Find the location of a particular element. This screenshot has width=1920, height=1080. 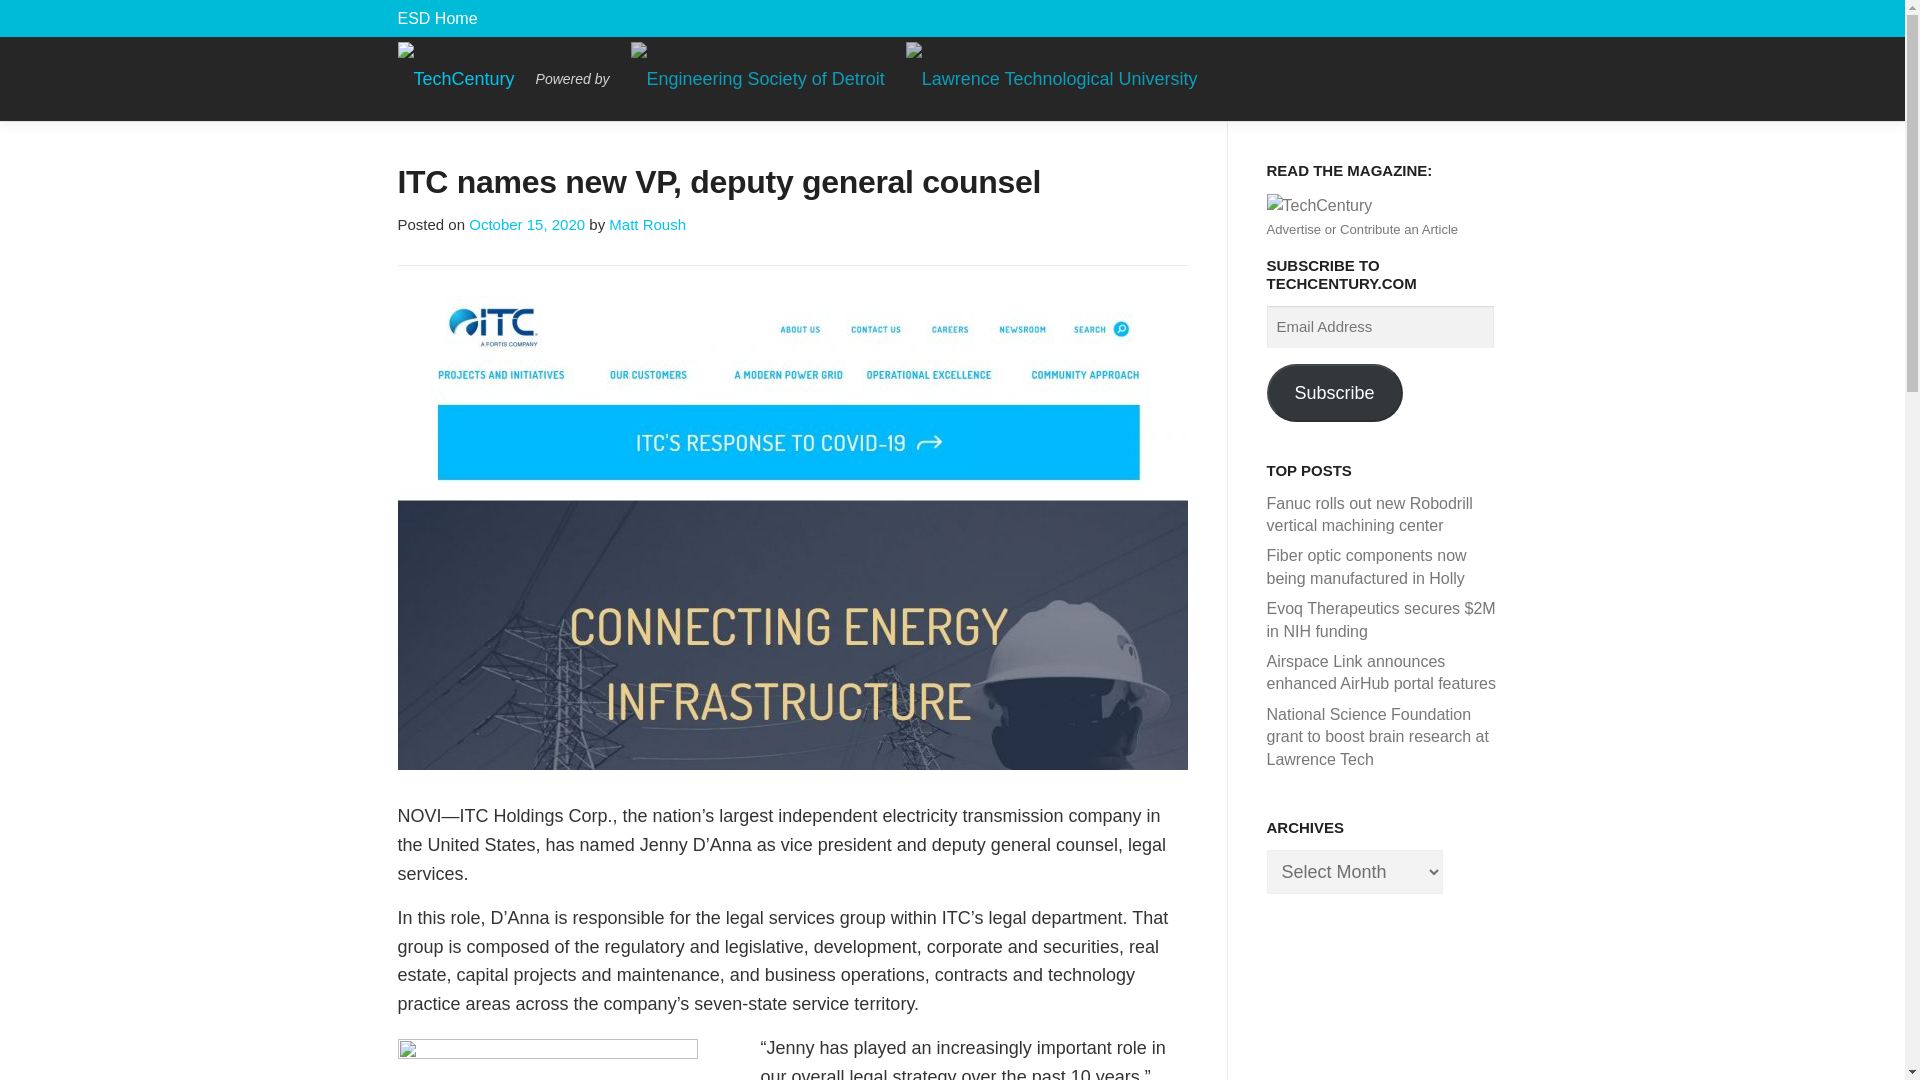

Fanuc rolls out new Robodrill vertical machining center is located at coordinates (1368, 514).